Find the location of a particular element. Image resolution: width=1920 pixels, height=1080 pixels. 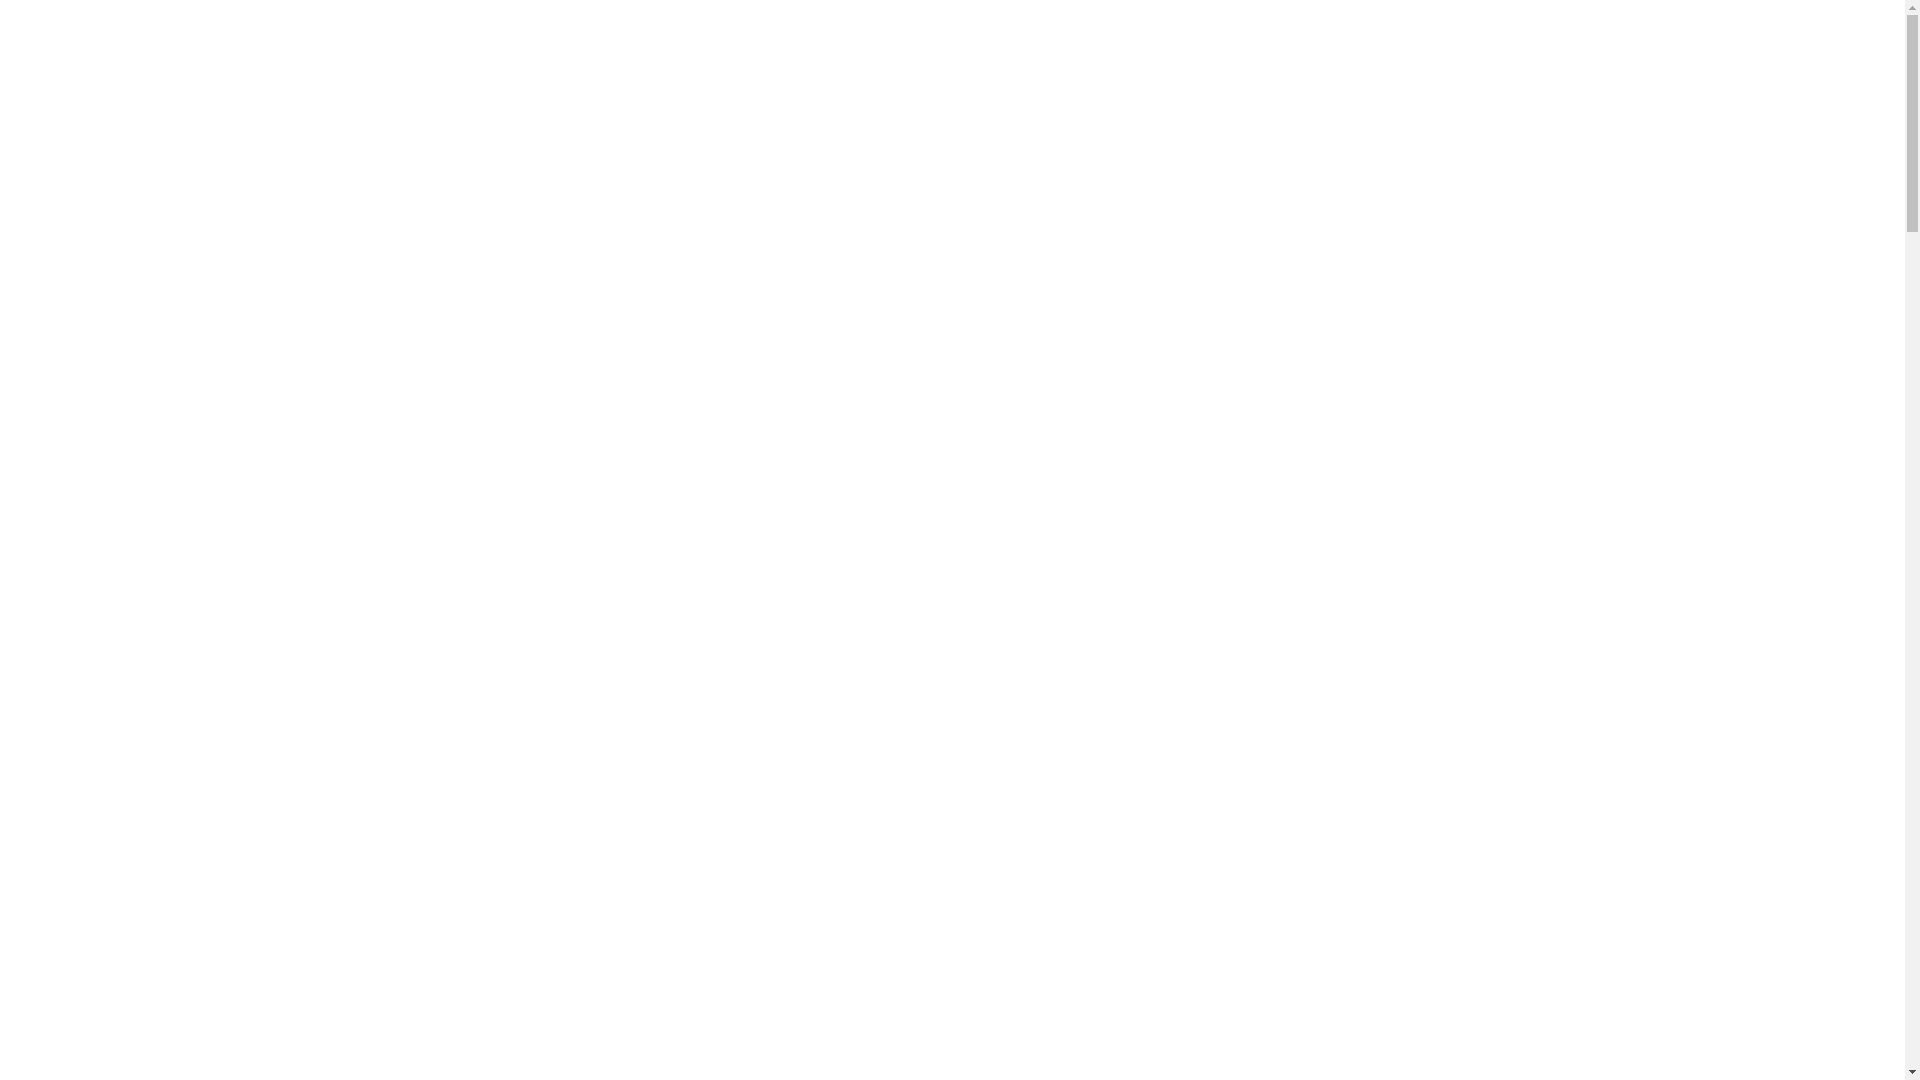

WHERE TO BUY is located at coordinates (1428, 58).